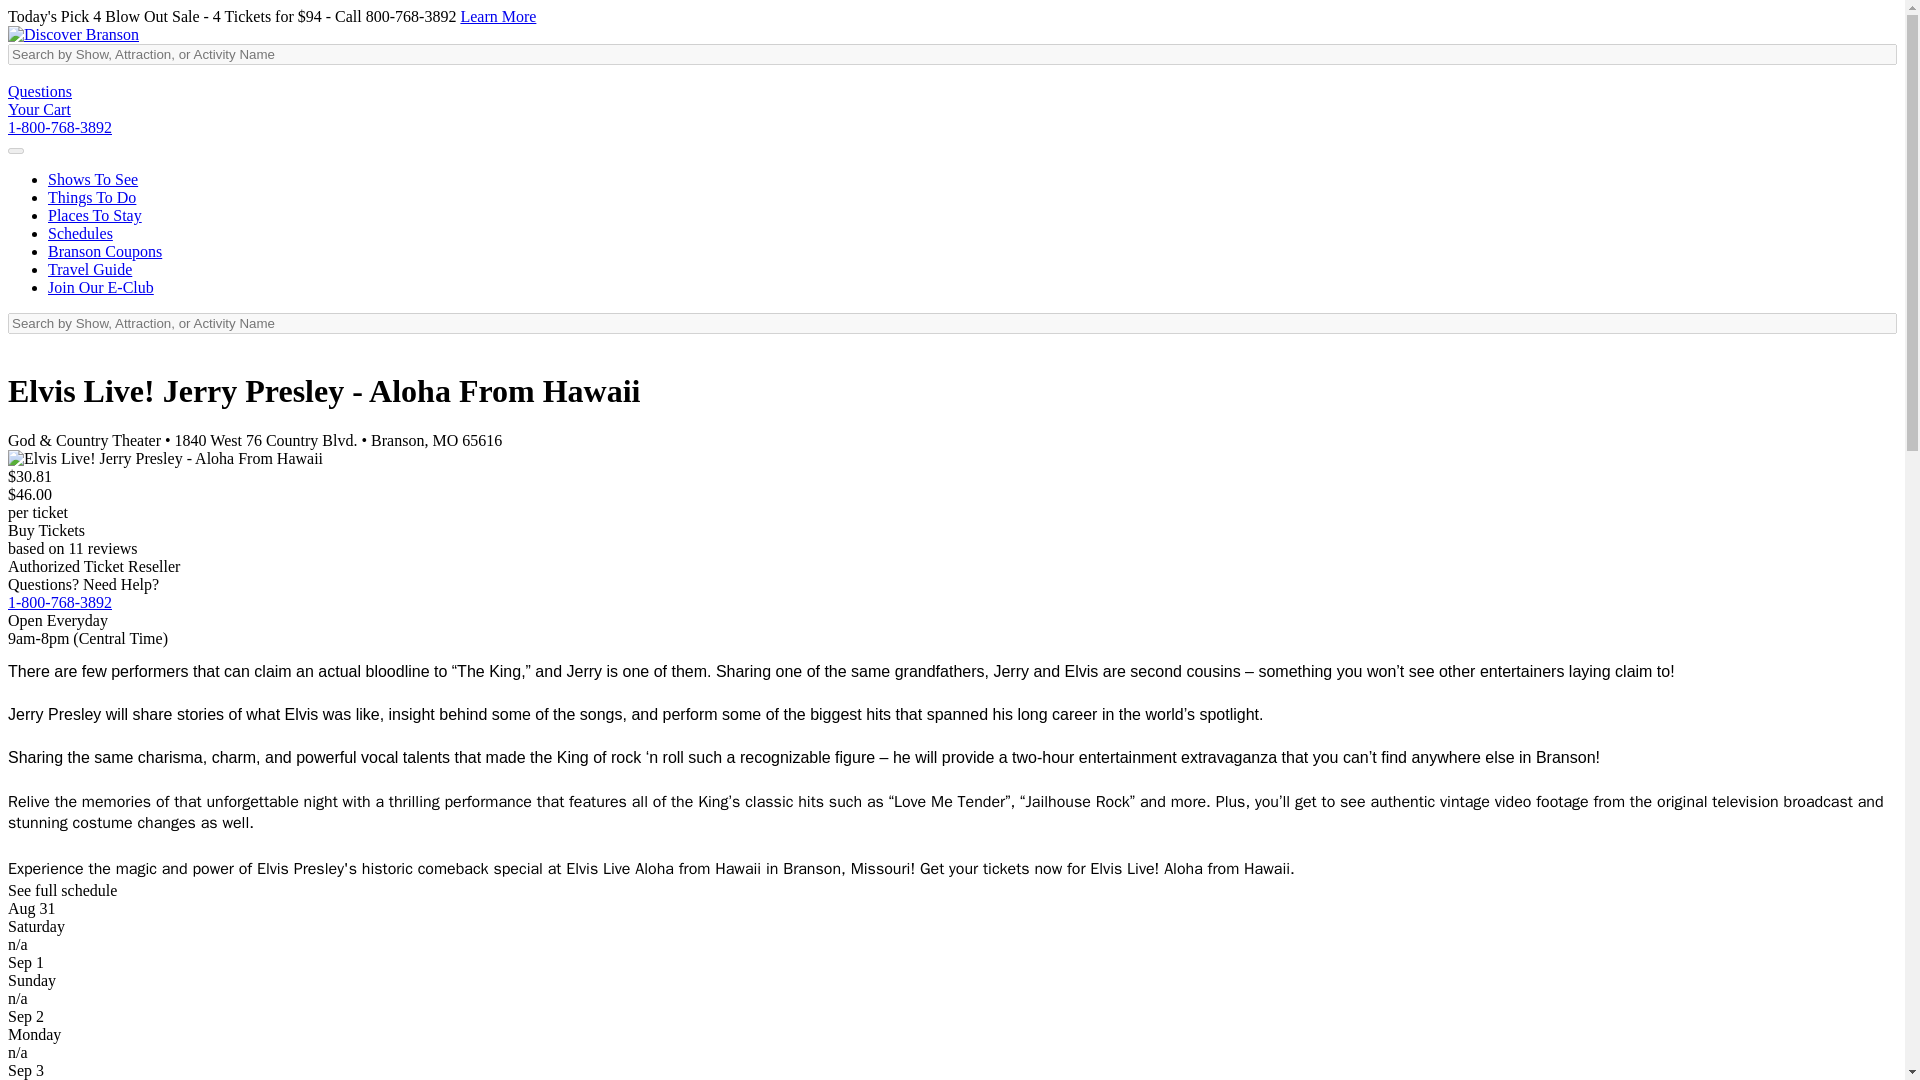 The height and width of the screenshot is (1080, 1920). Describe the element at coordinates (80, 232) in the screenshot. I see `Weekly Schedules` at that location.